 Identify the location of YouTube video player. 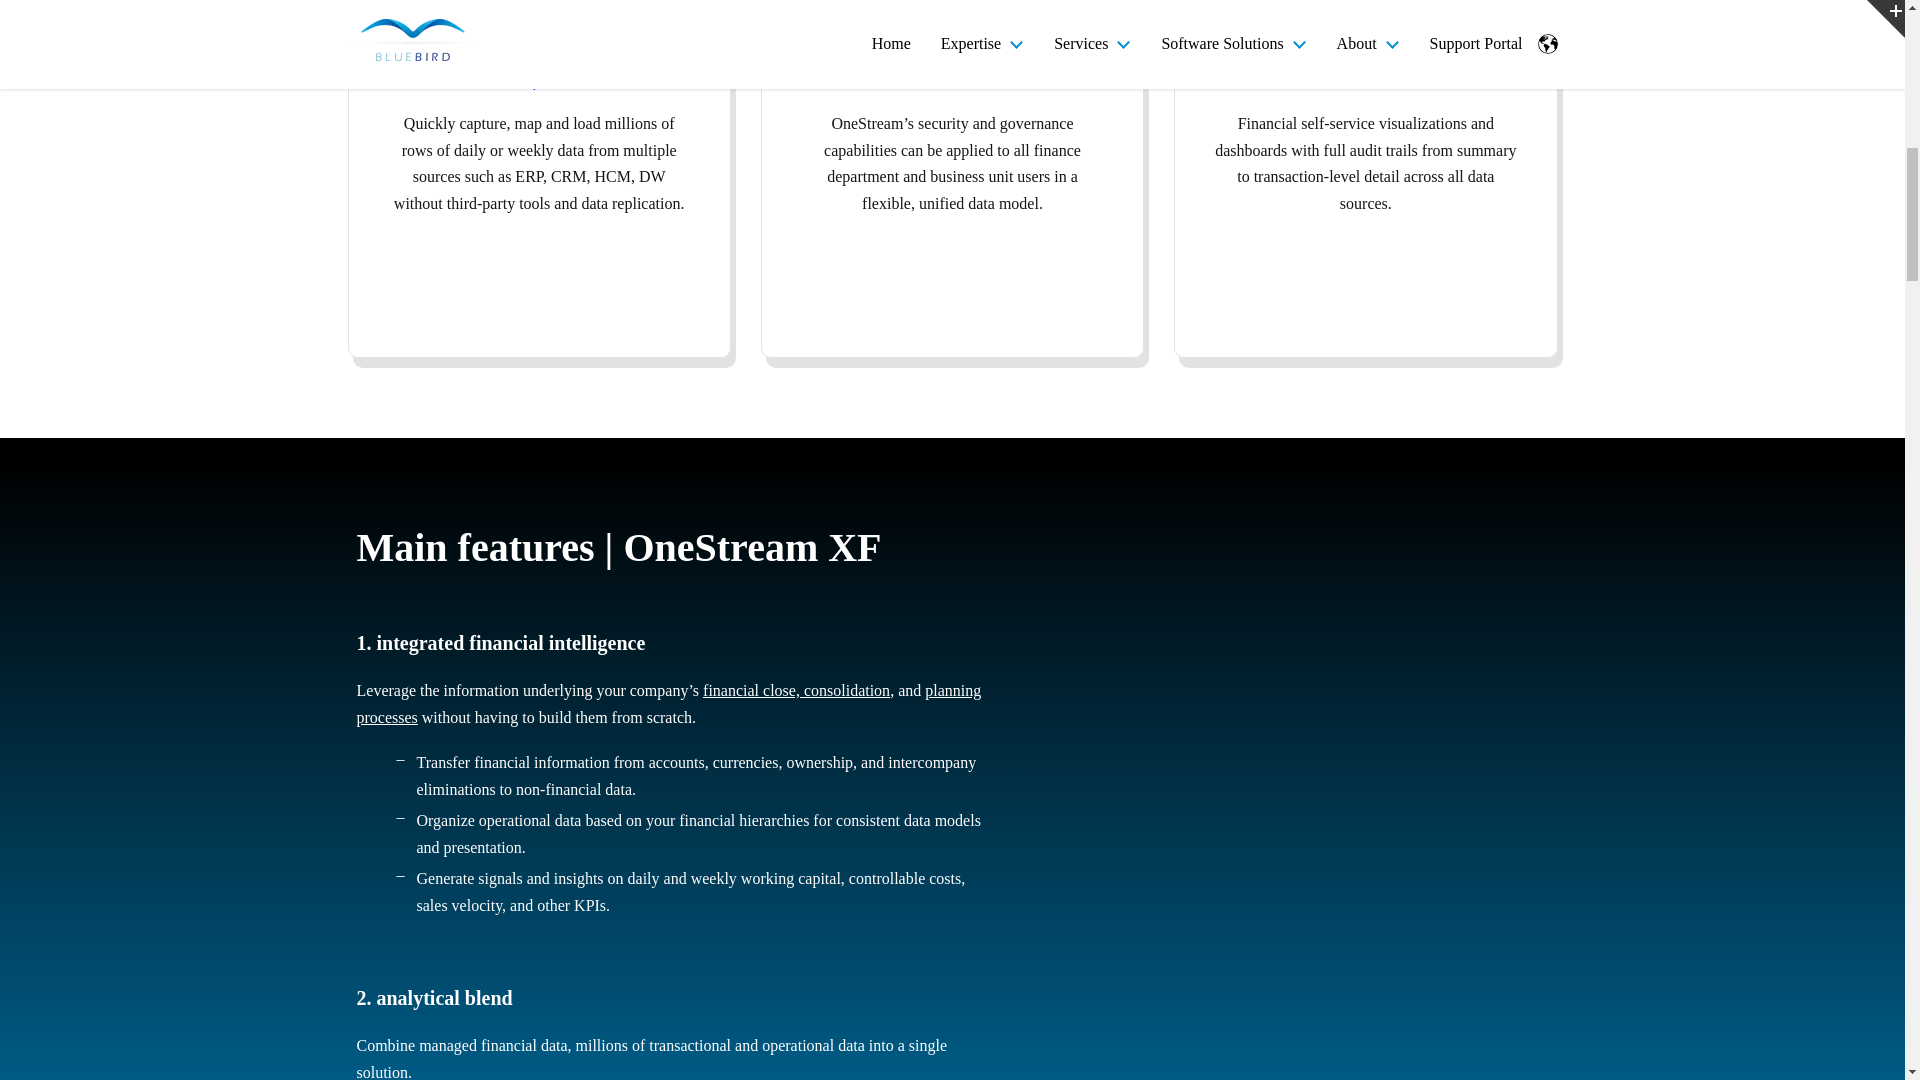
(1294, 989).